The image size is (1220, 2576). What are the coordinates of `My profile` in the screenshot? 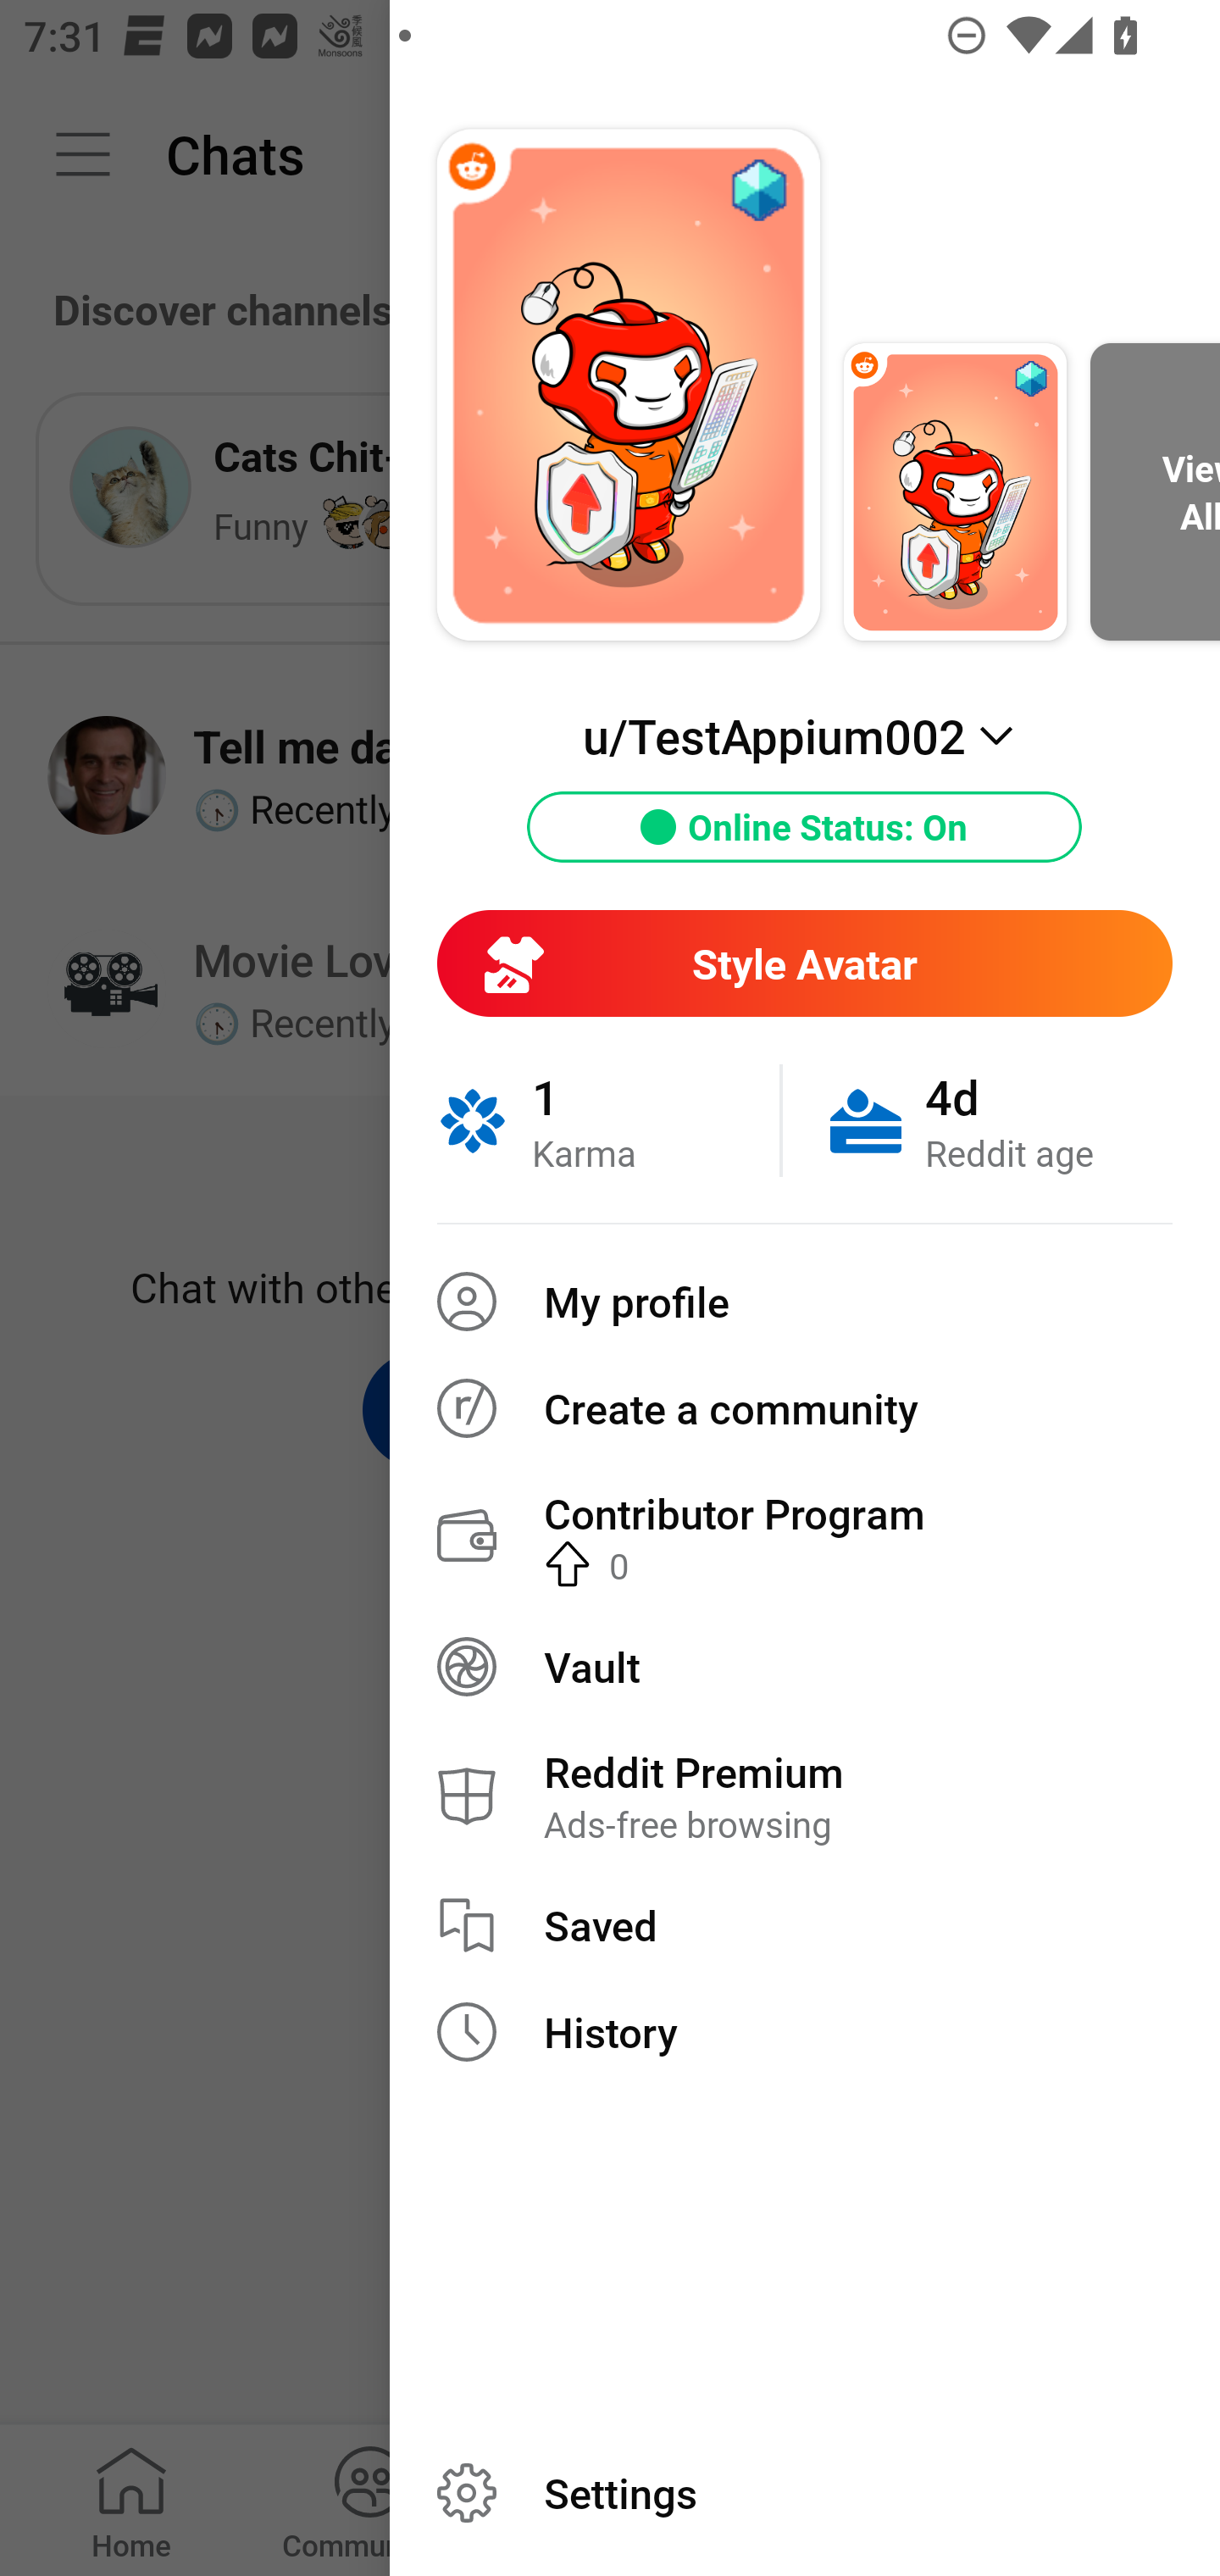 It's located at (805, 1302).